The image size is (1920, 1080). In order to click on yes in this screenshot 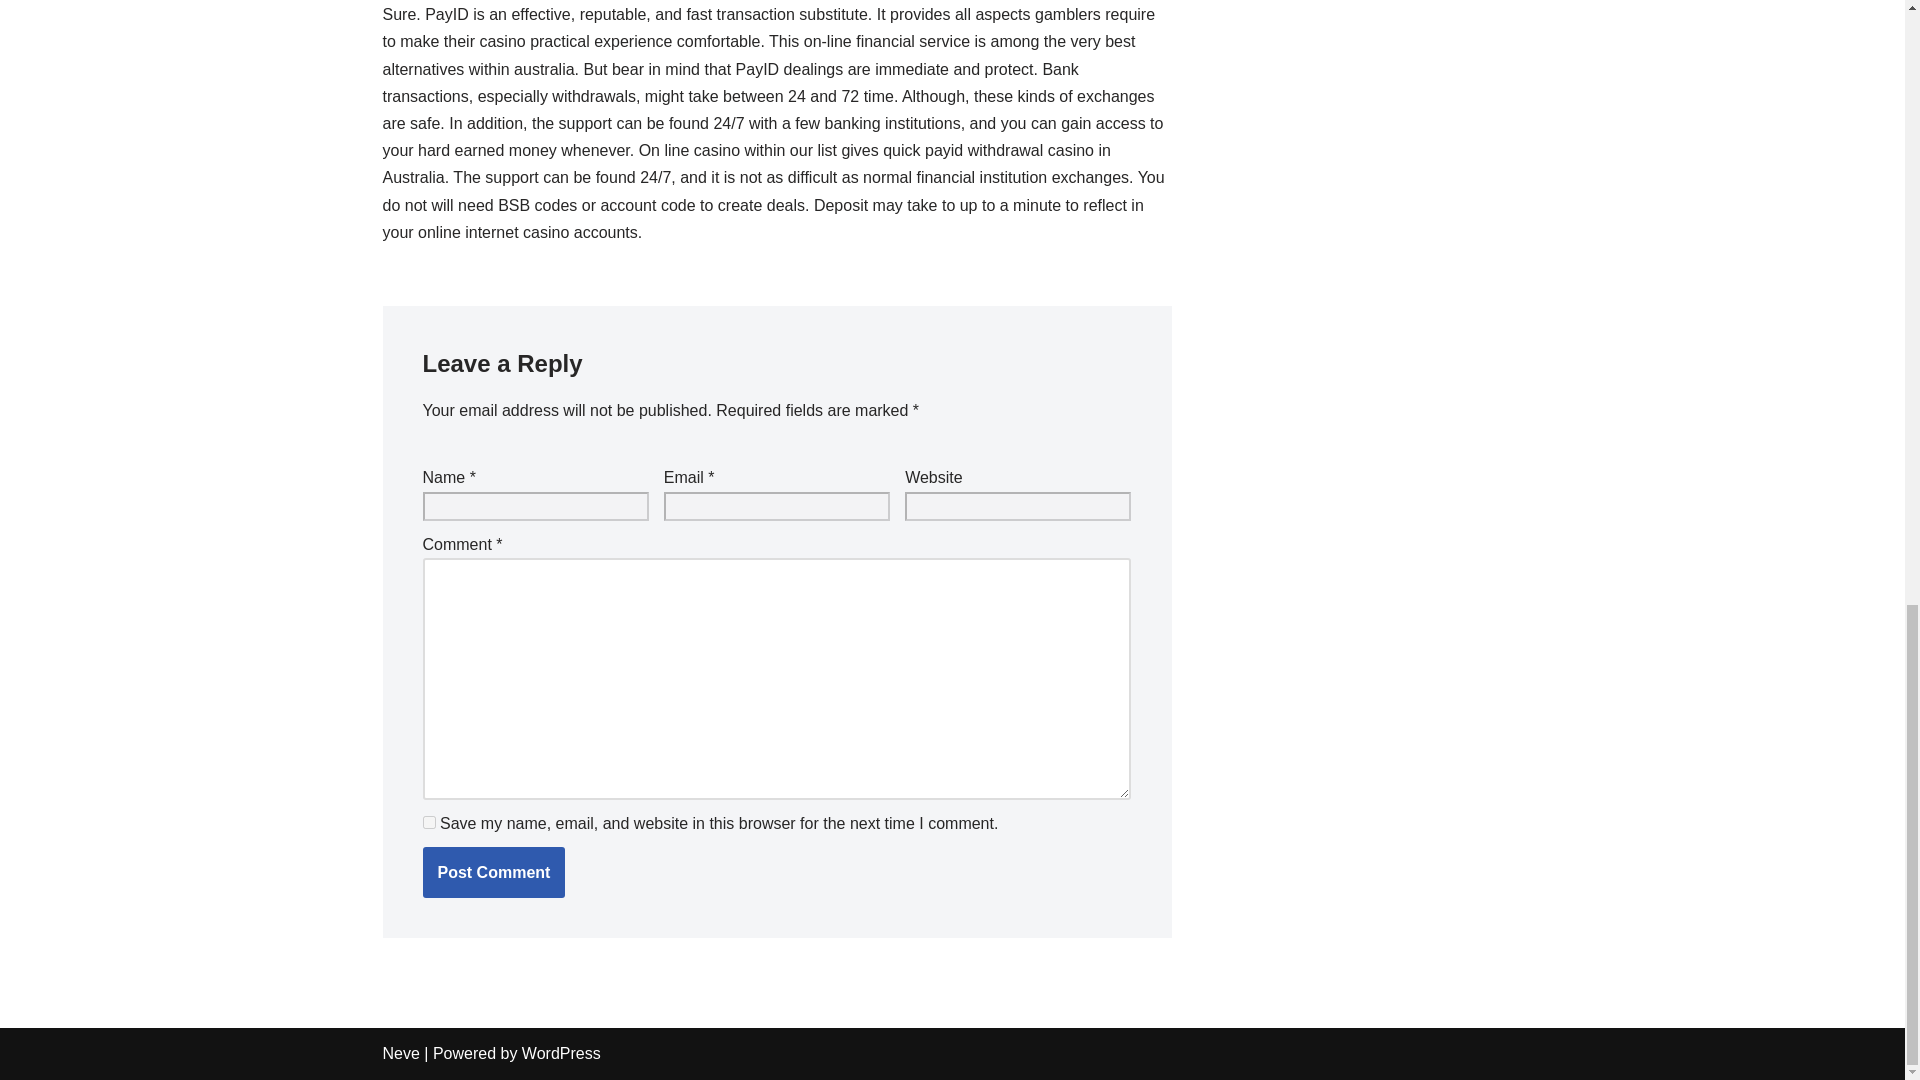, I will do `click(428, 822)`.